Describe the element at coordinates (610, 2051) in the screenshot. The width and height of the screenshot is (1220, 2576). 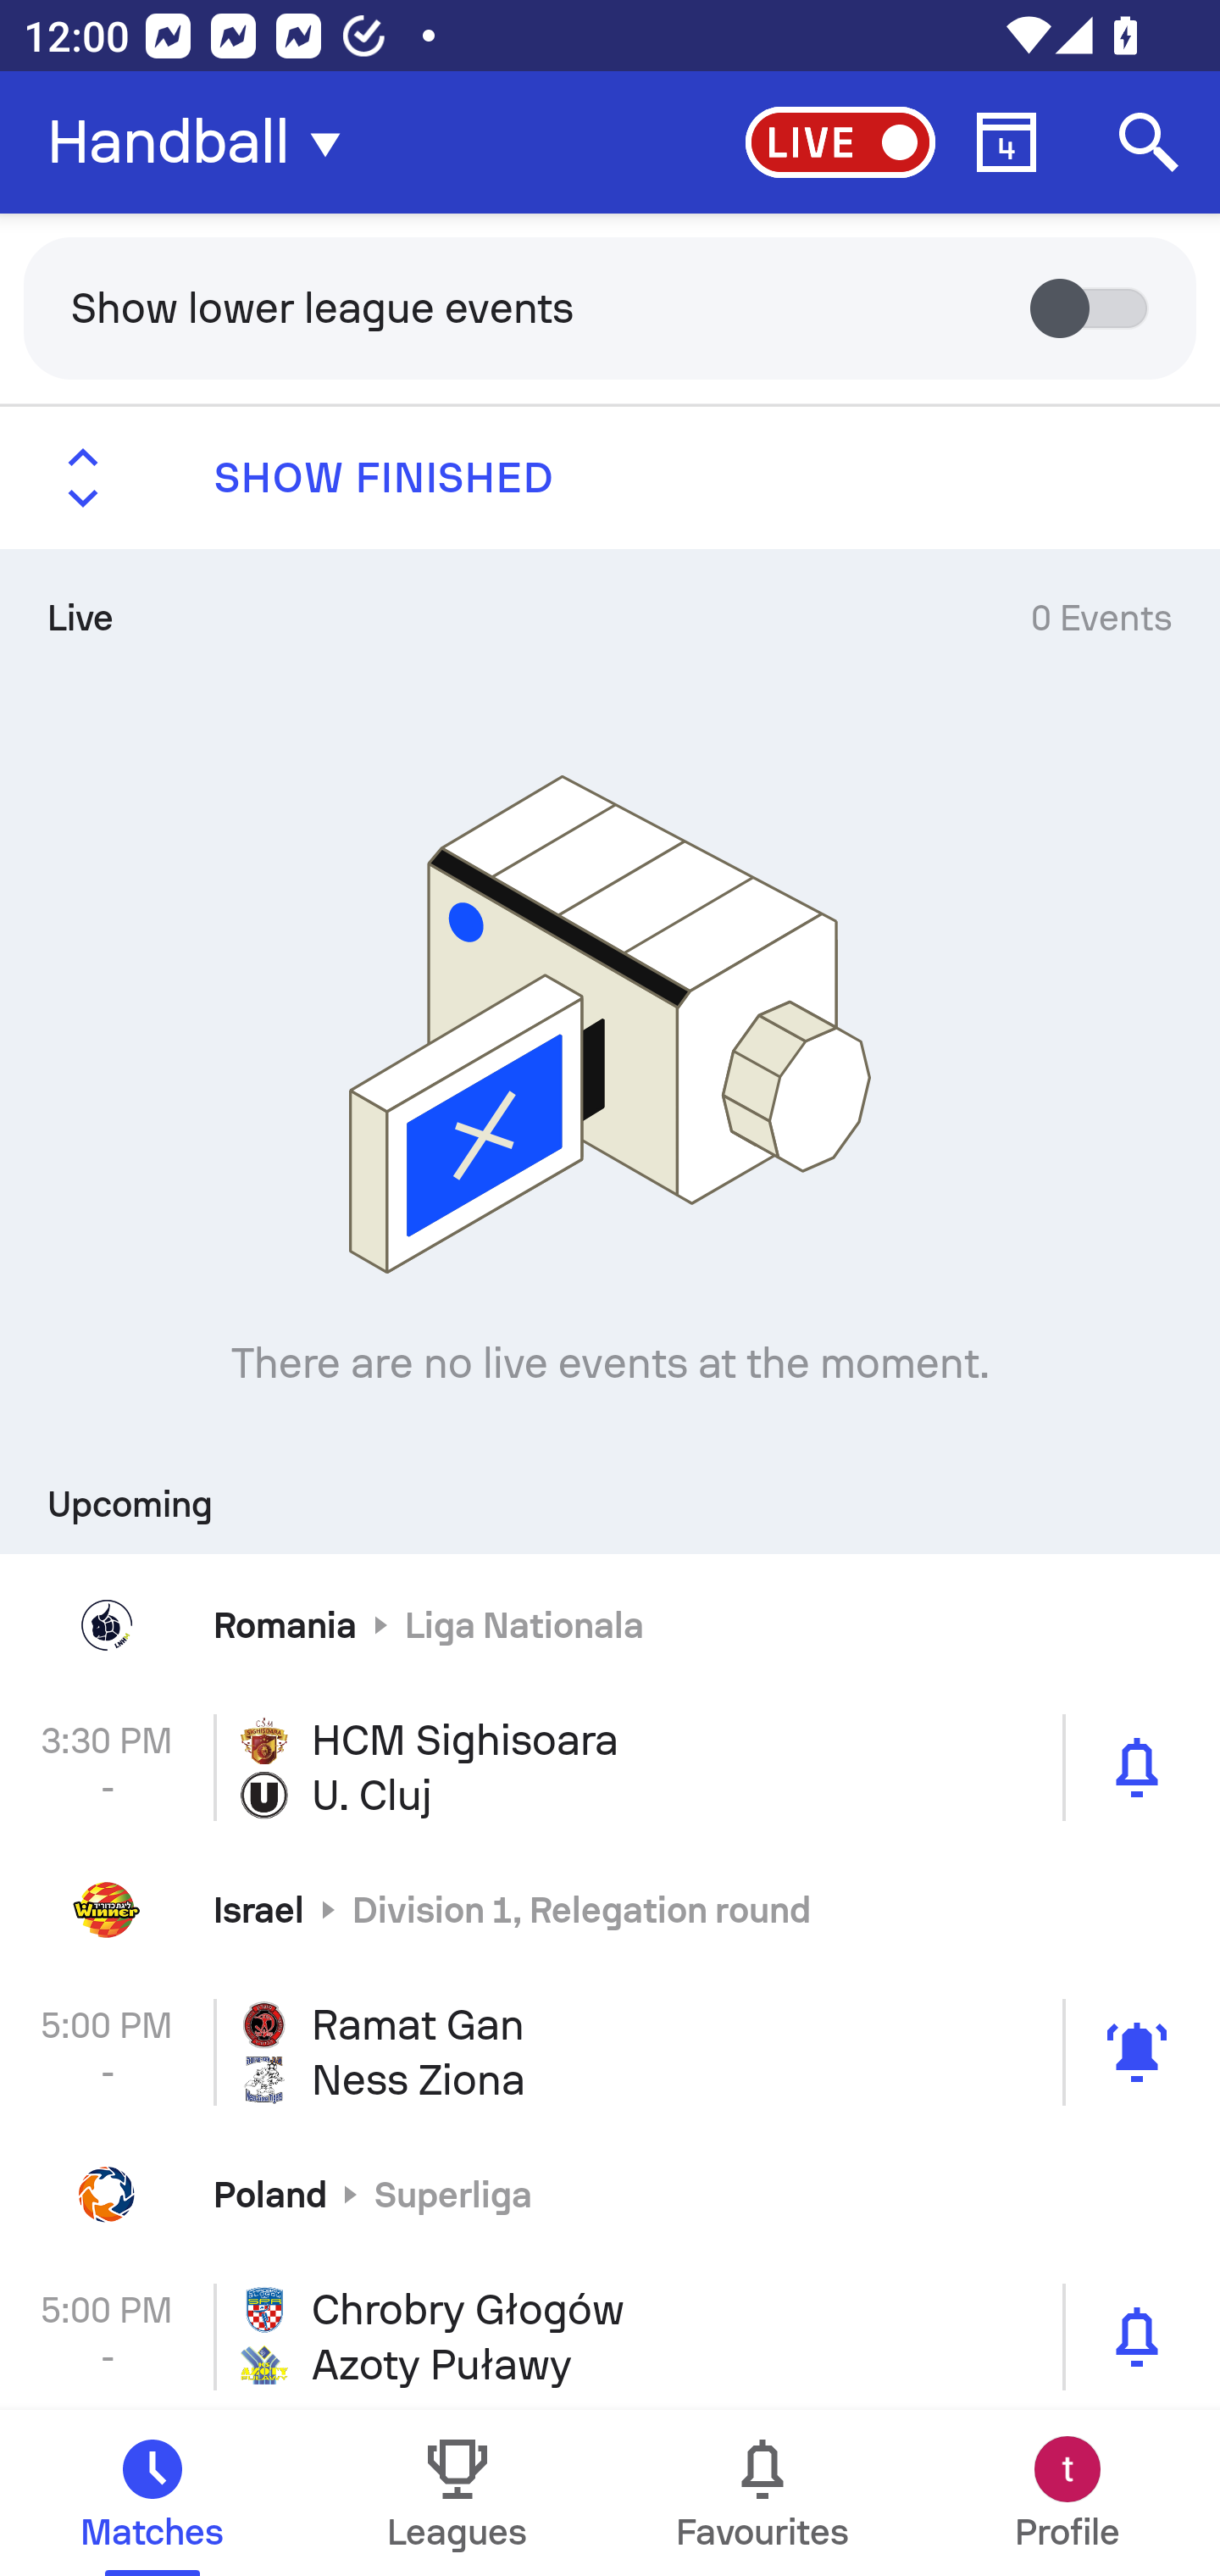
I see `5:00 PM - Ramat Gan Ness Ziona` at that location.